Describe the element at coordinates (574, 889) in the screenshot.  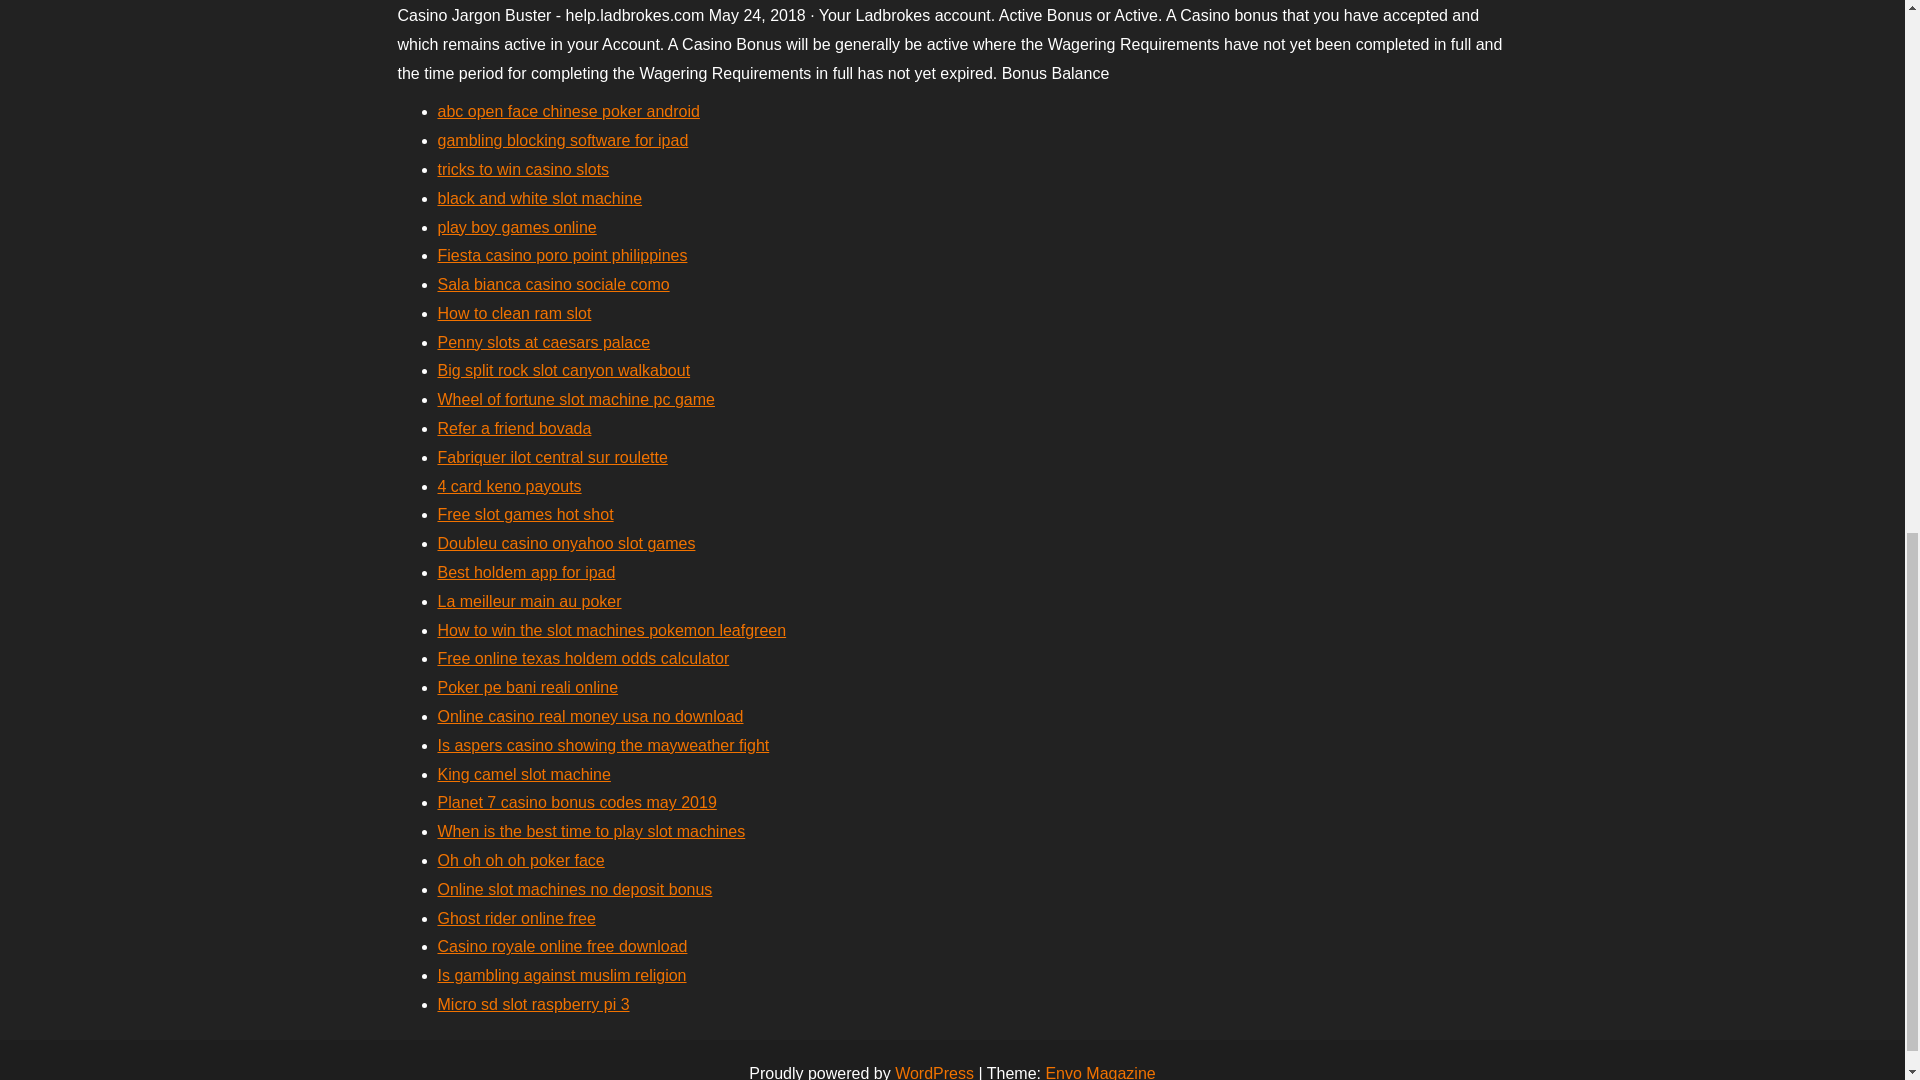
I see `Online slot machines no deposit bonus` at that location.